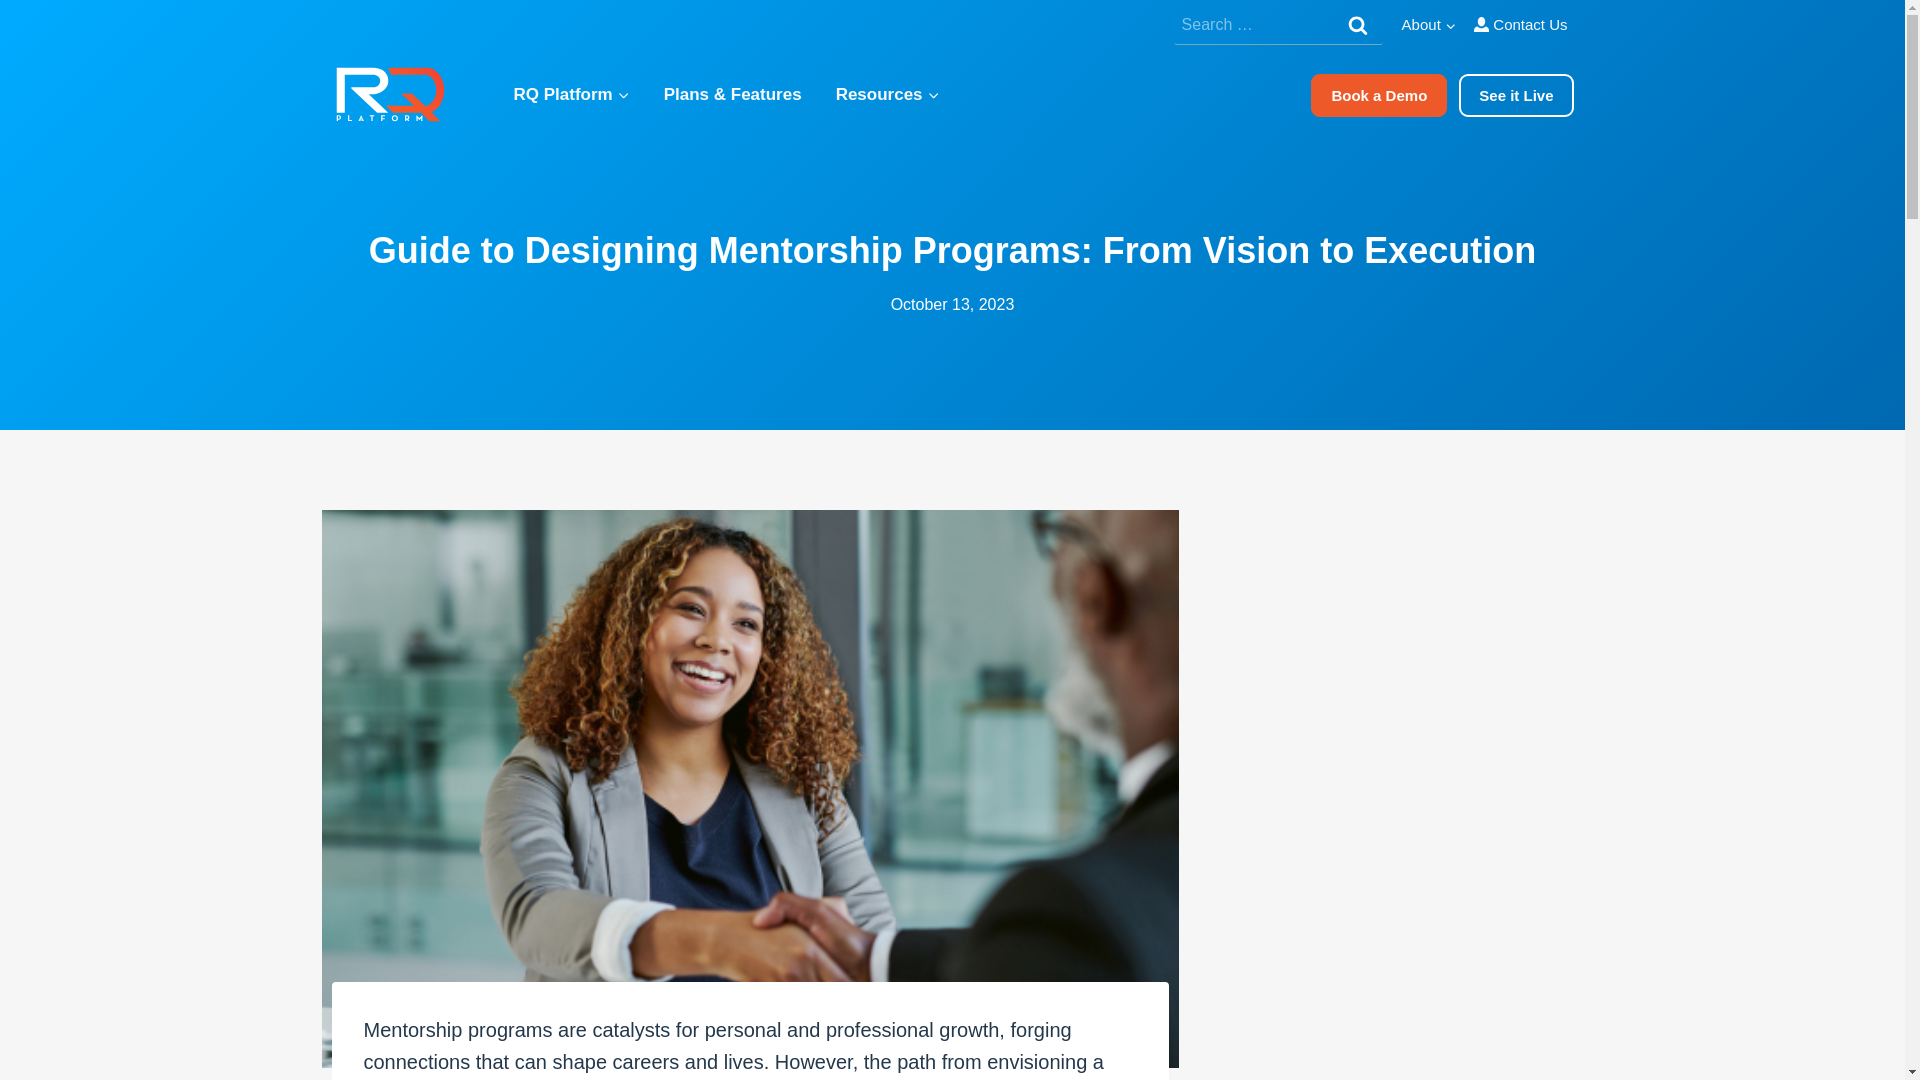 This screenshot has height=1080, width=1920. Describe the element at coordinates (888, 94) in the screenshot. I see `Resources` at that location.